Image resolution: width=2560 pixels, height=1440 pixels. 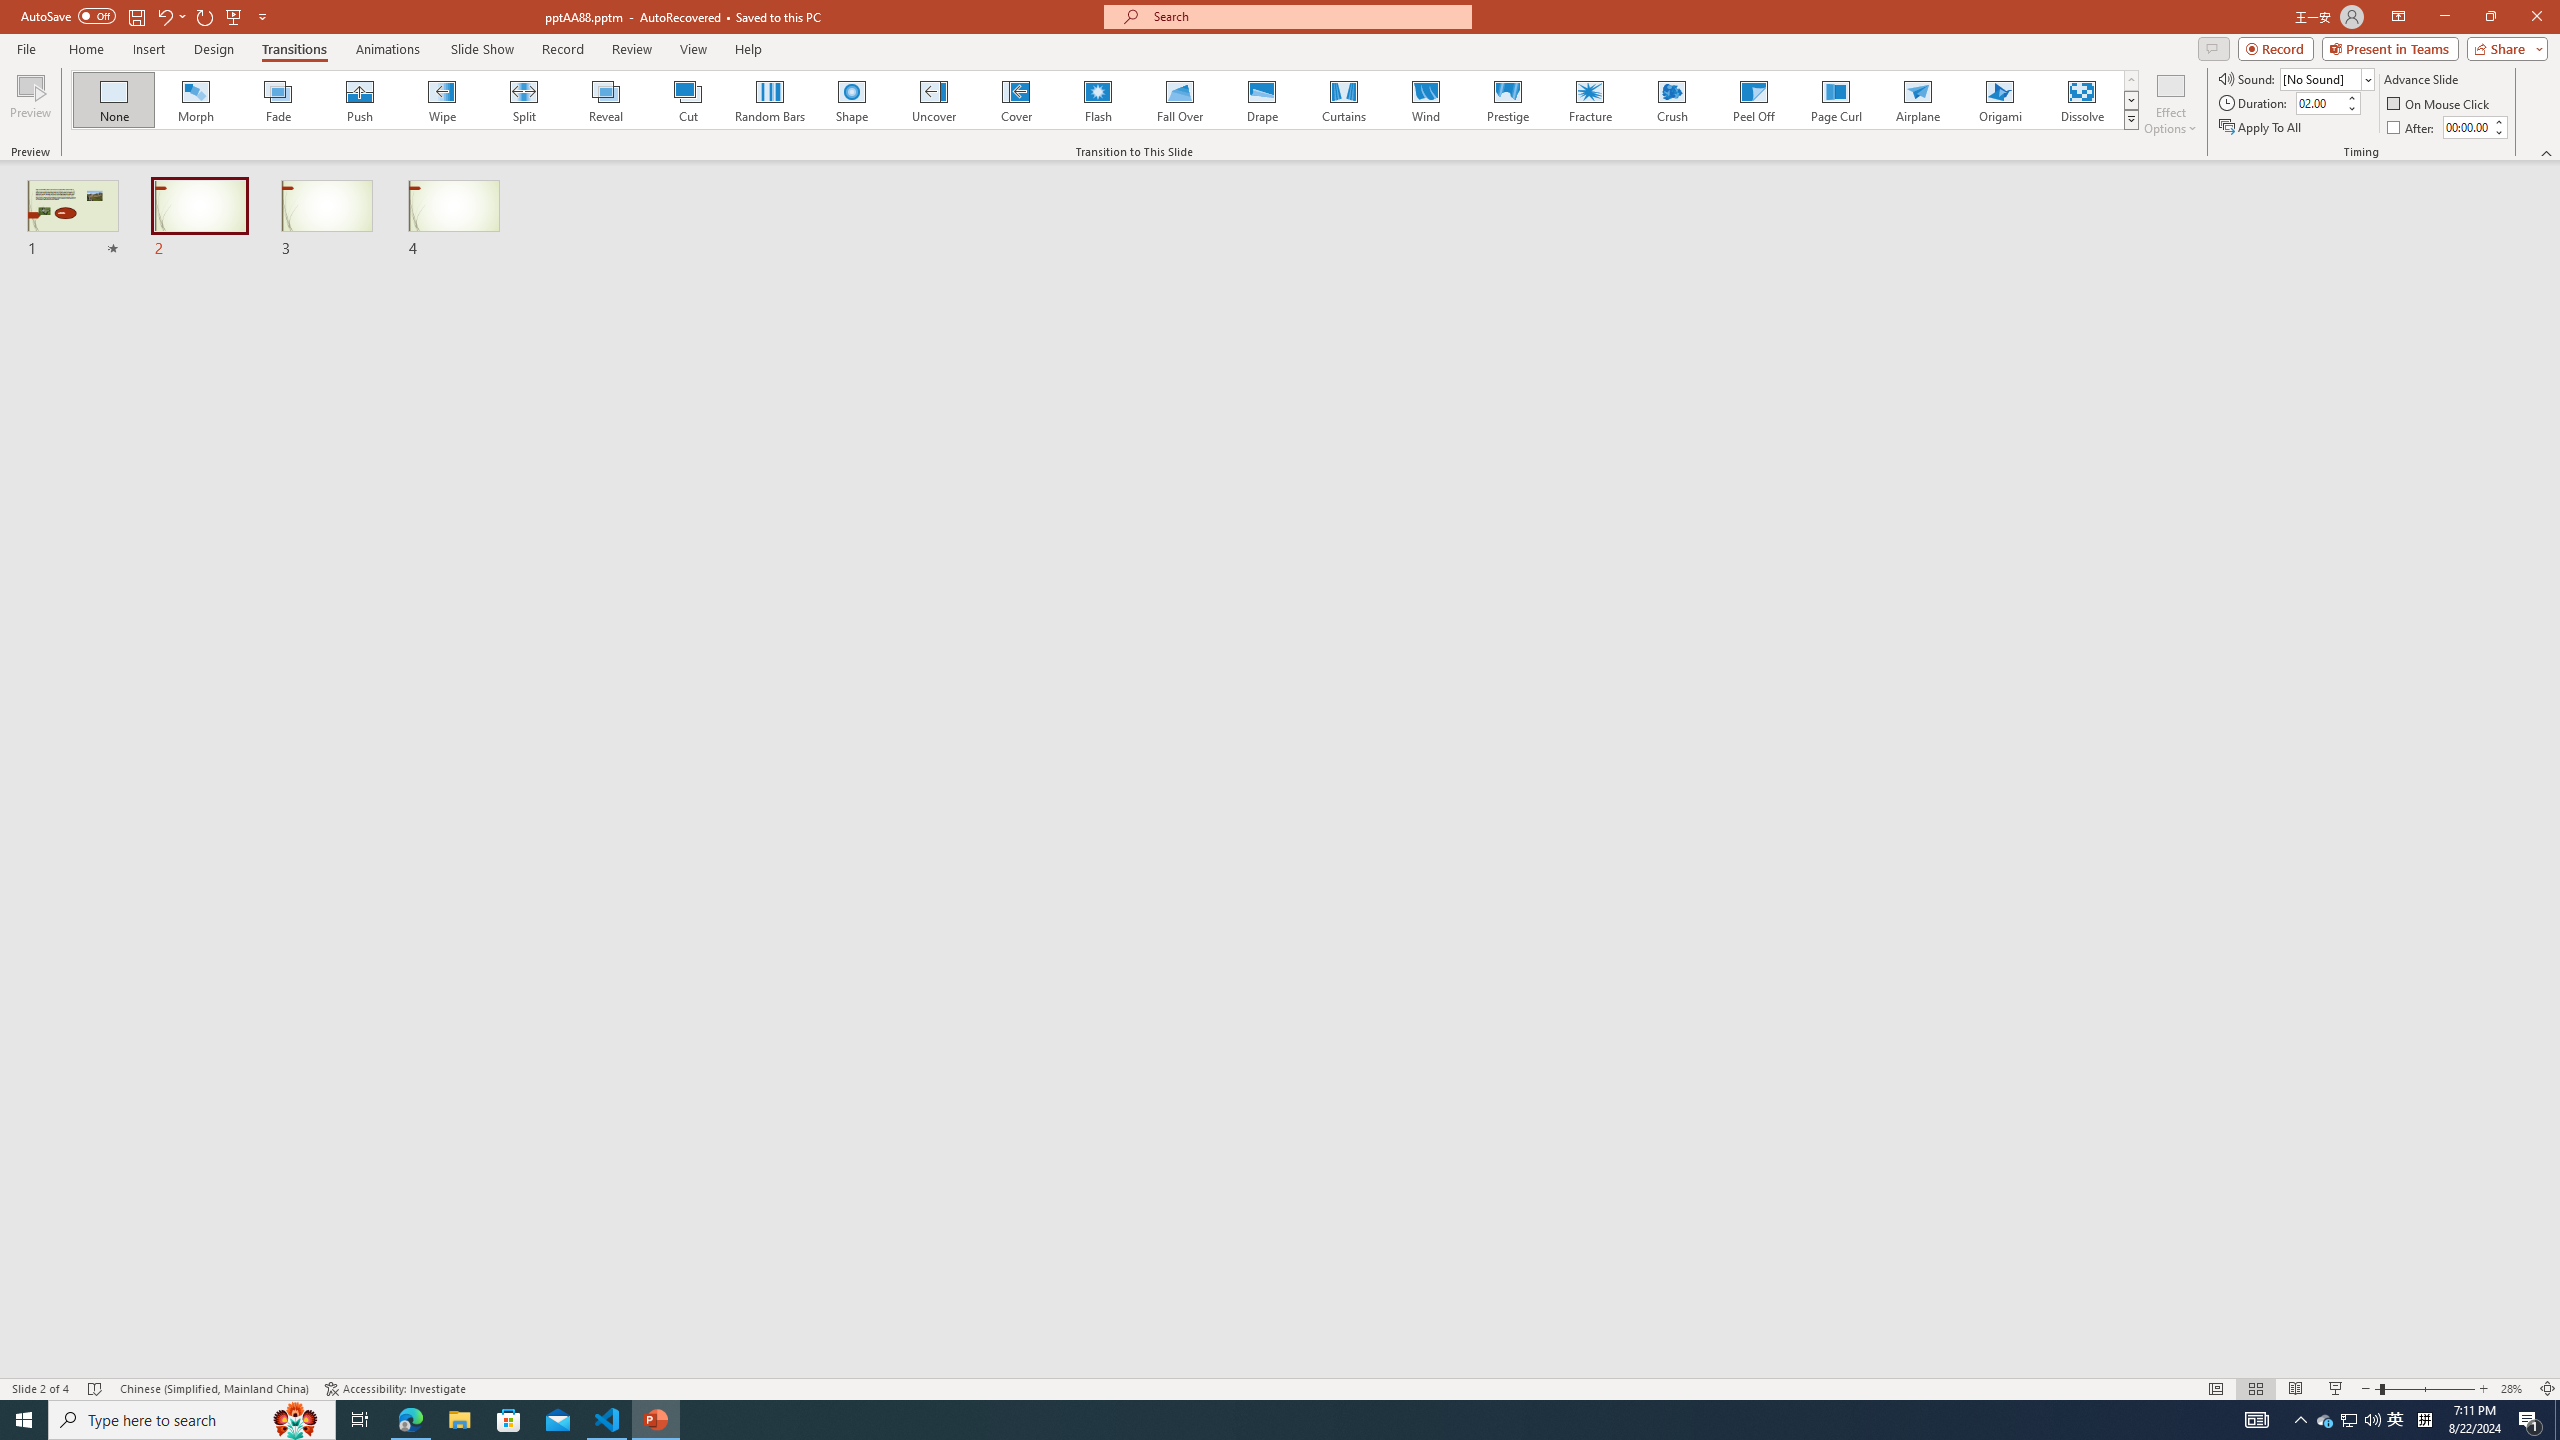 What do you see at coordinates (1016, 100) in the screenshot?
I see `Cover` at bounding box center [1016, 100].